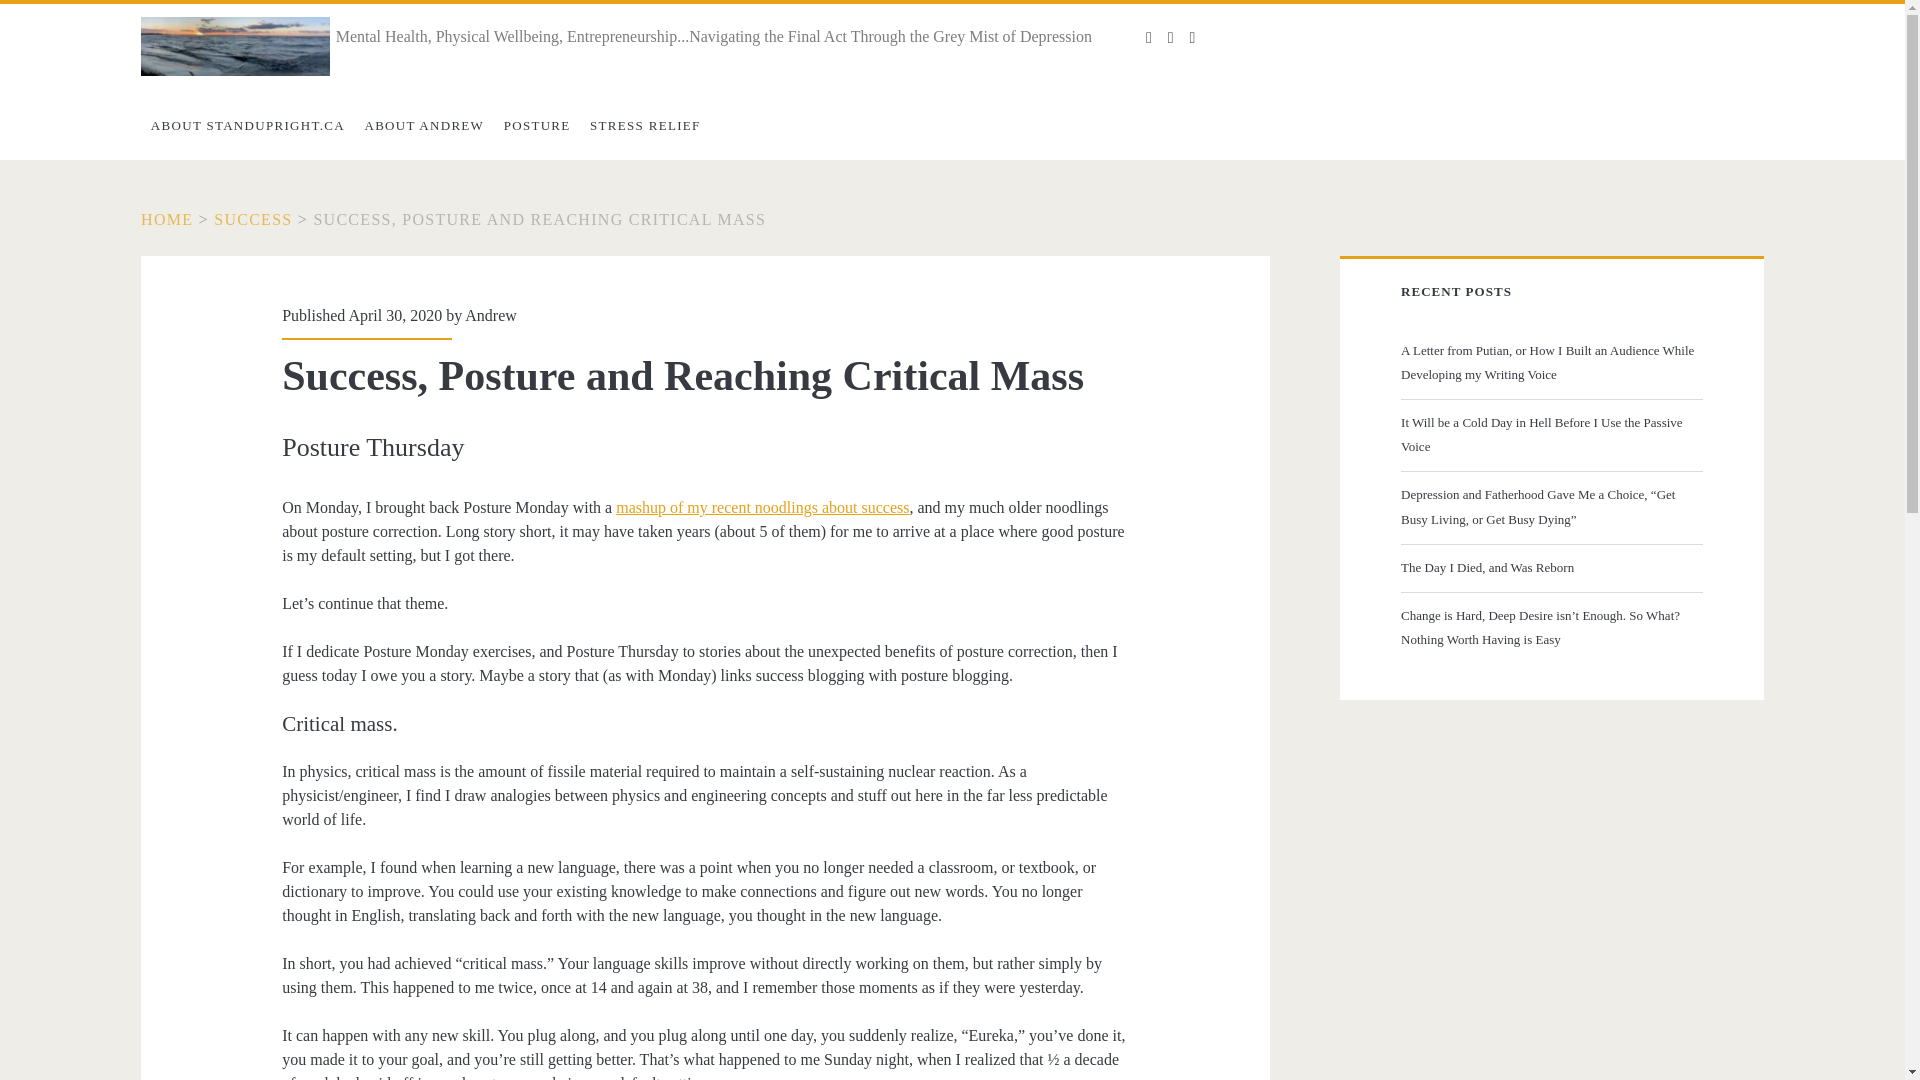  Describe the element at coordinates (536, 125) in the screenshot. I see `POSTURE` at that location.